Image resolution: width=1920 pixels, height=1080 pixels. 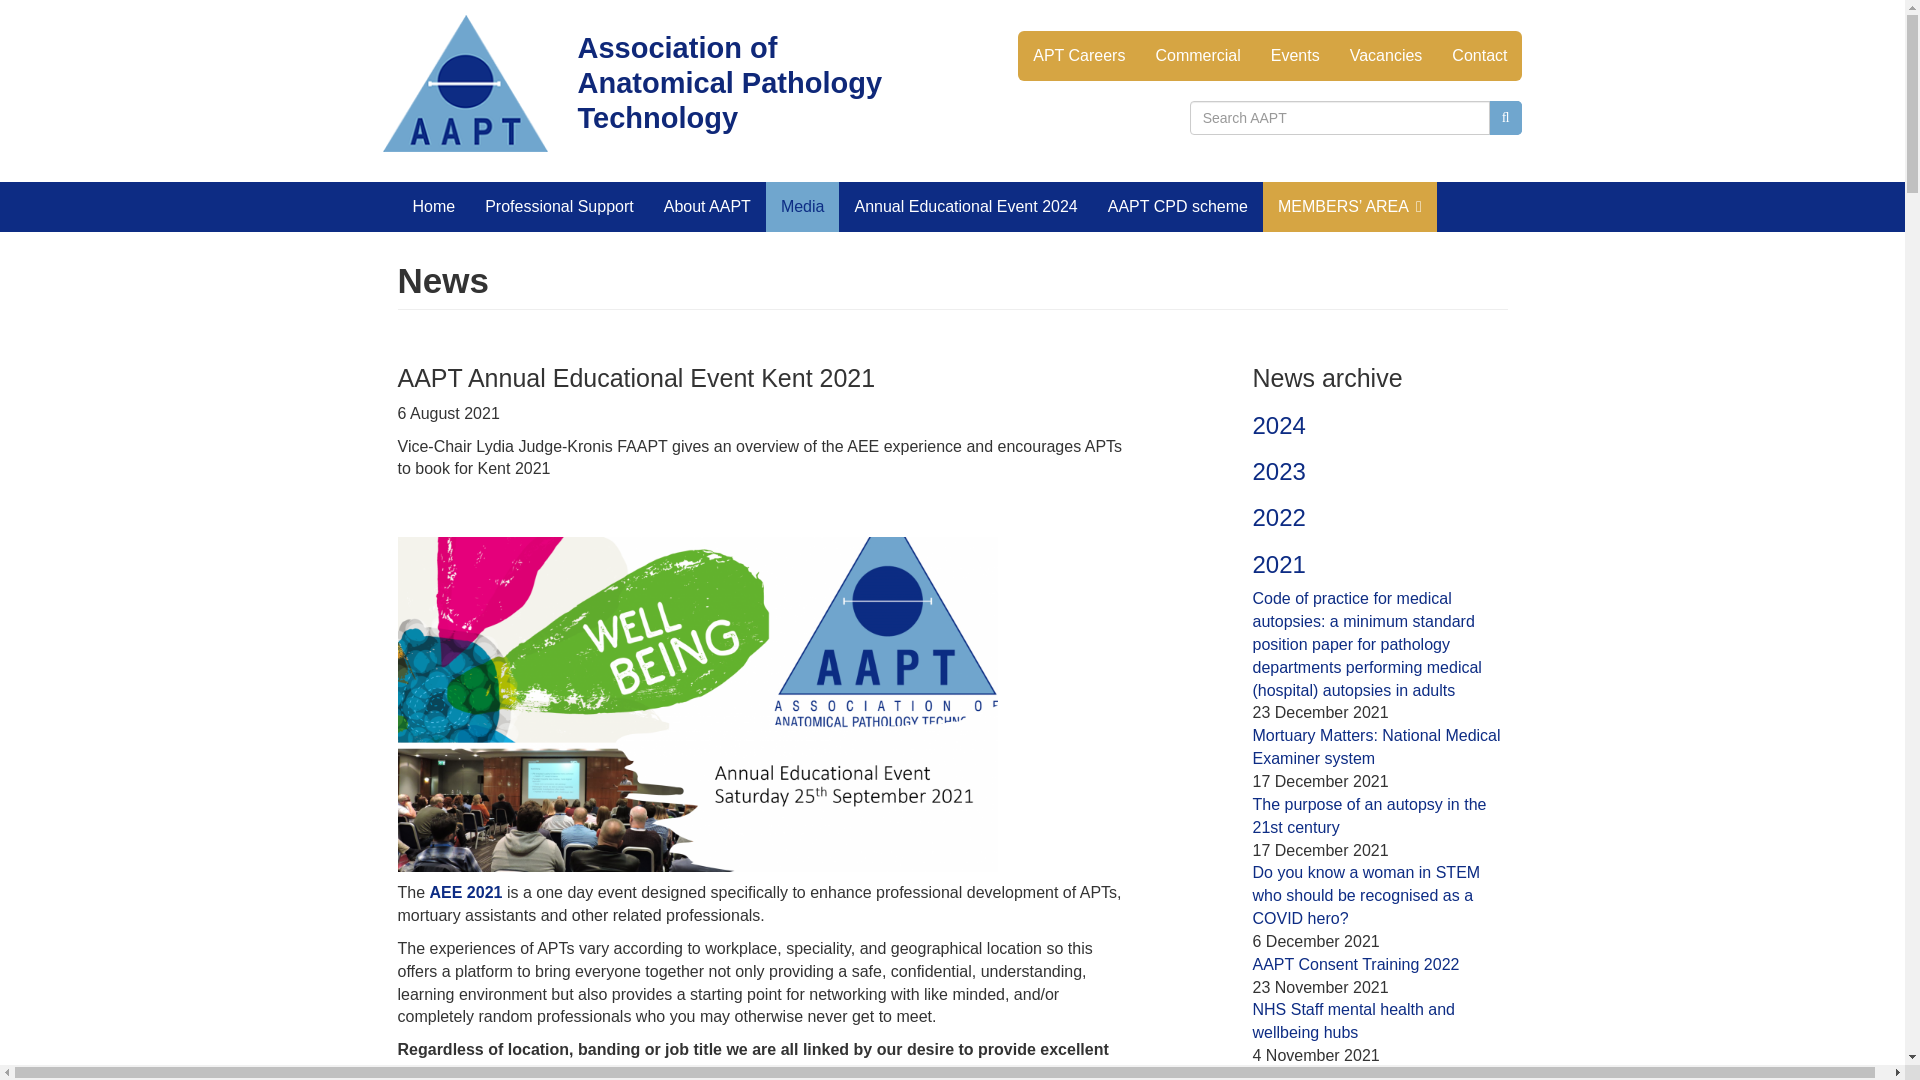 What do you see at coordinates (434, 207) in the screenshot?
I see `Home` at bounding box center [434, 207].